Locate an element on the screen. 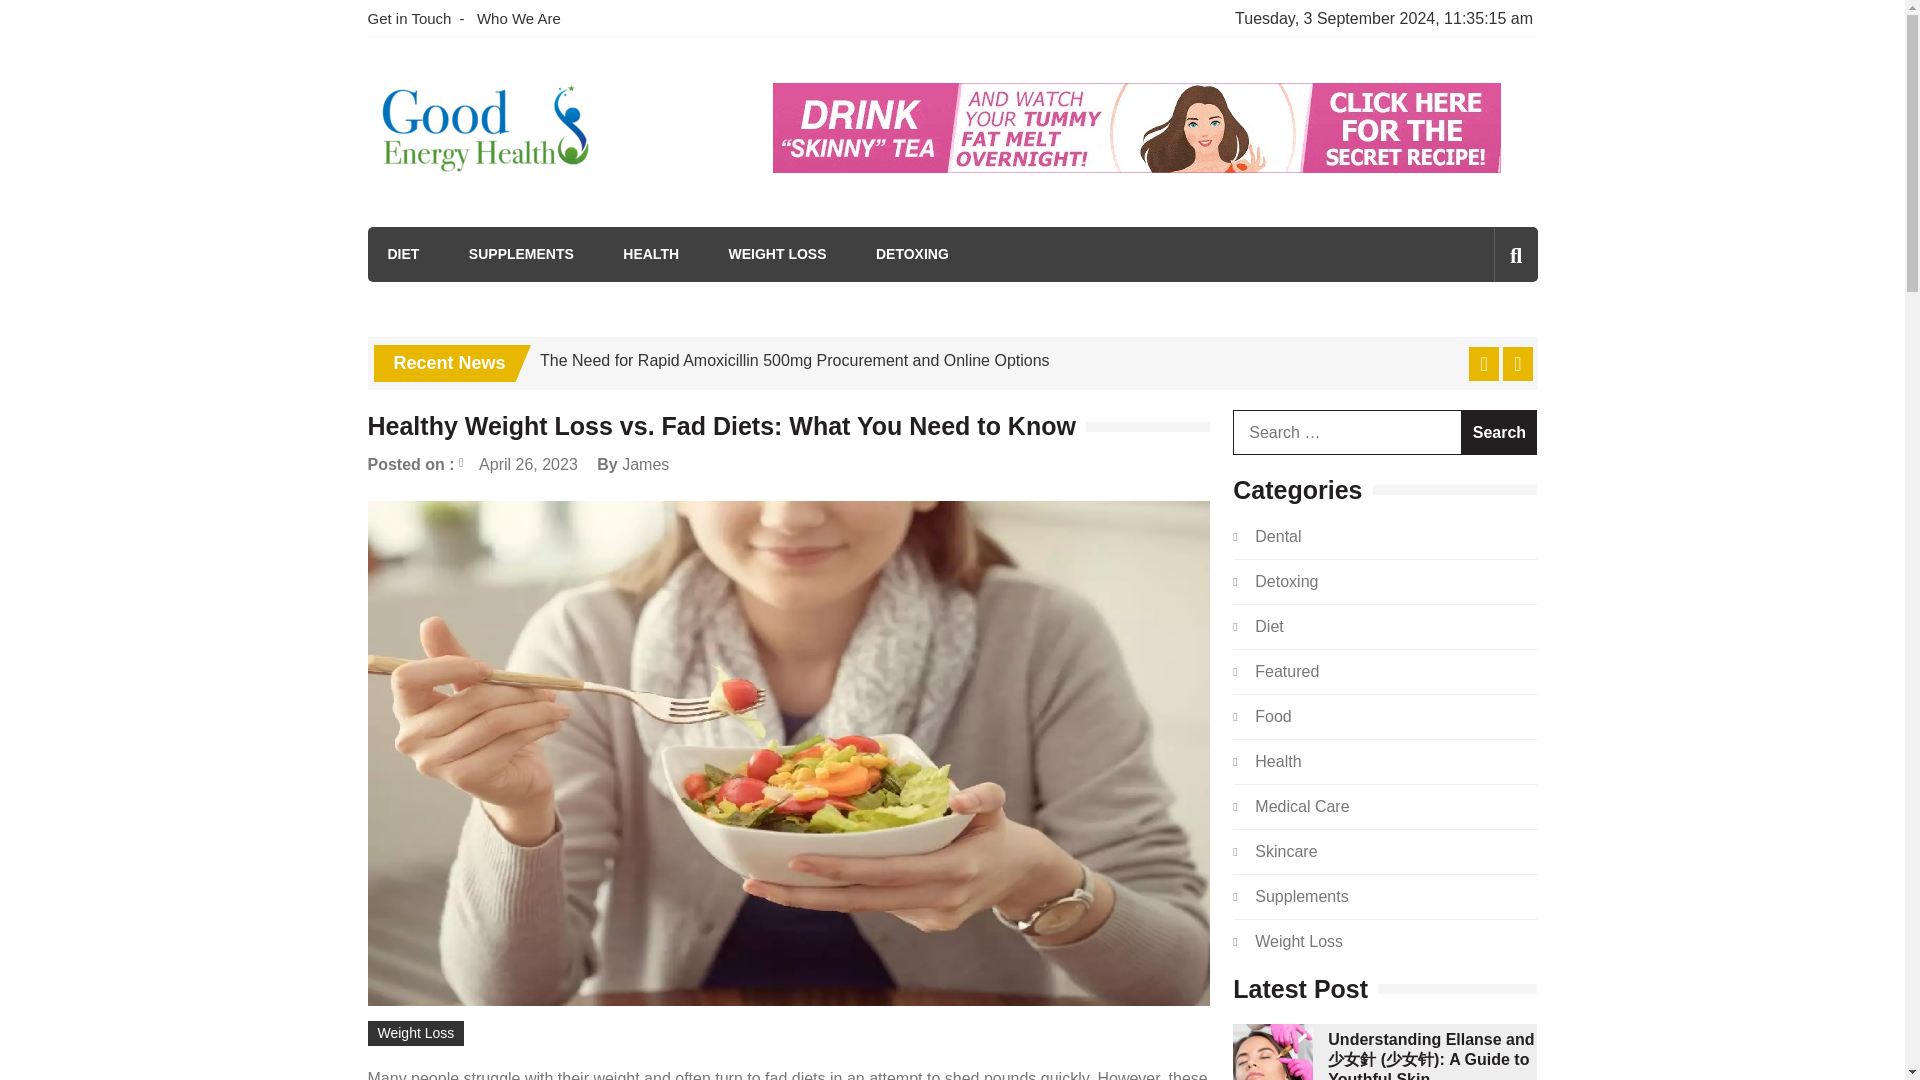 The height and width of the screenshot is (1080, 1920). HEALTH is located at coordinates (650, 254).